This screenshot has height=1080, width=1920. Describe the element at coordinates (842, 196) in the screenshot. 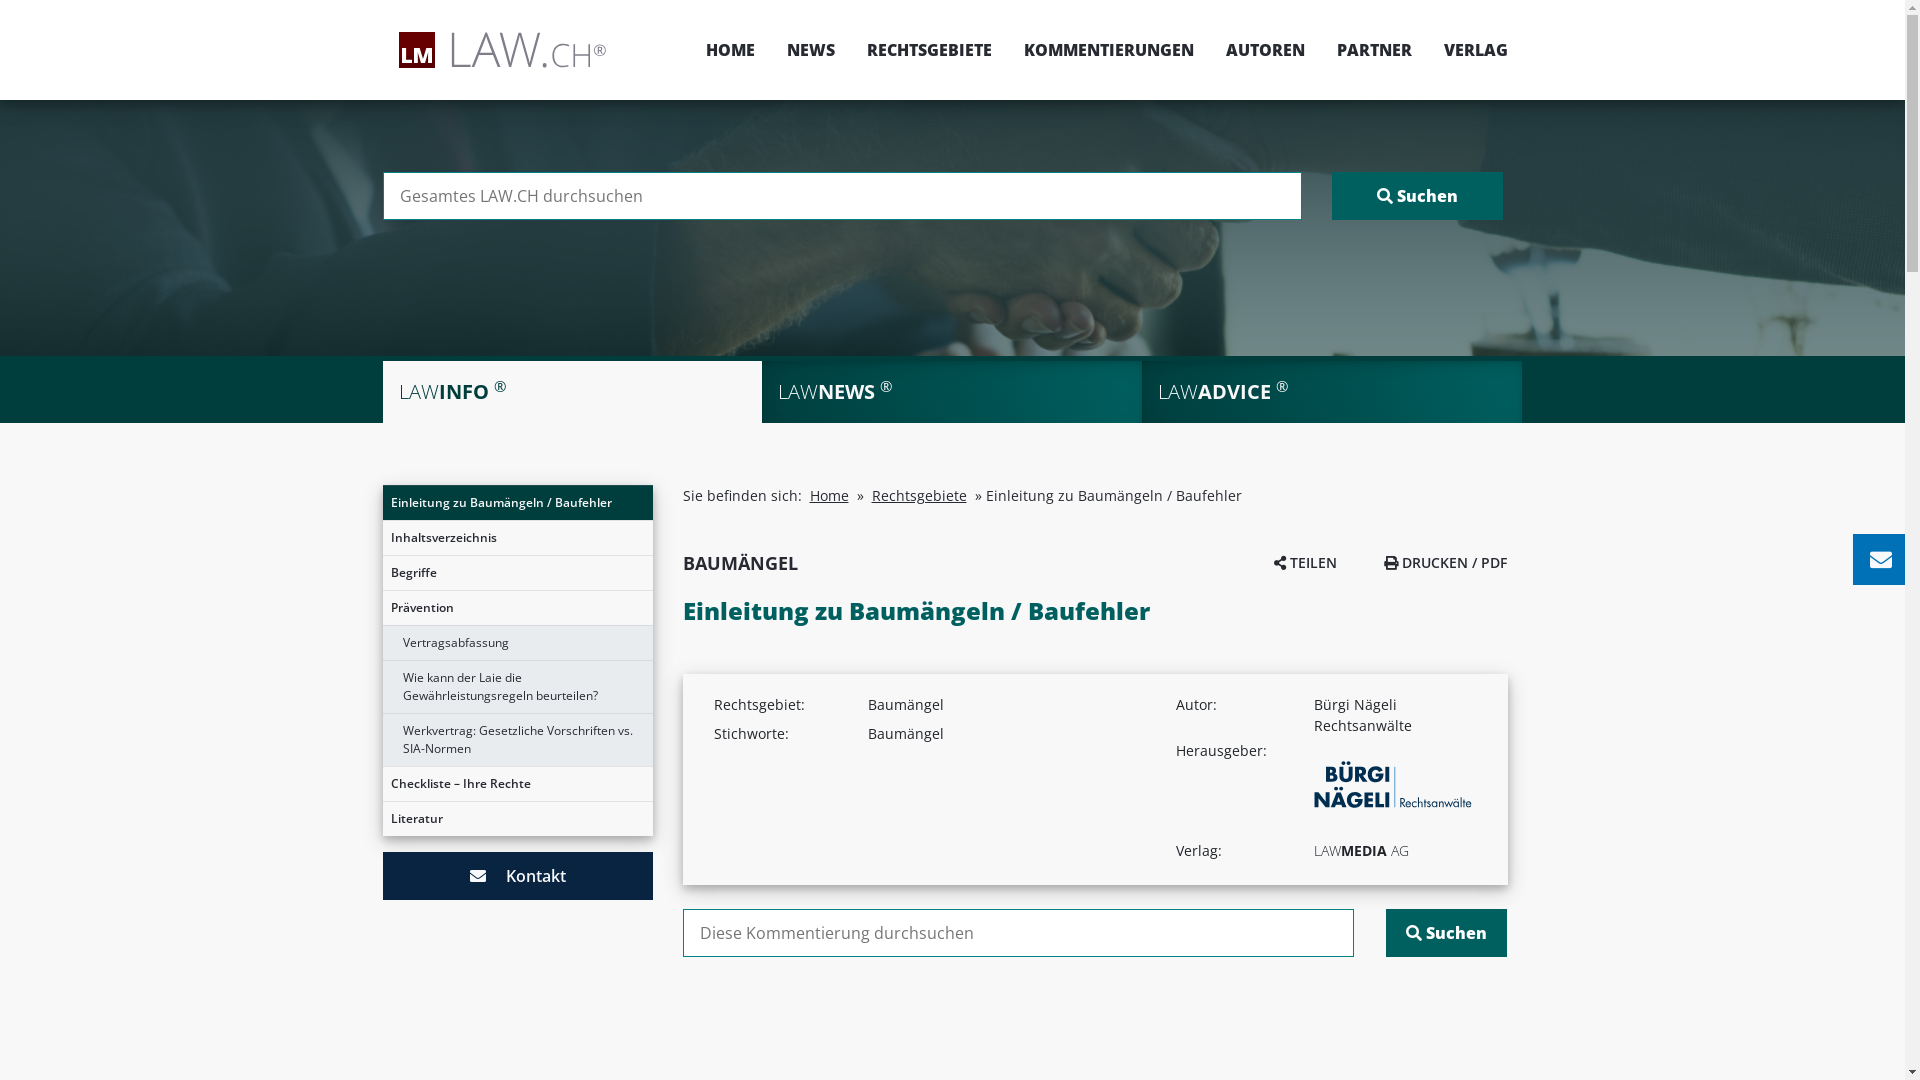

I see `Suchen nach:` at that location.